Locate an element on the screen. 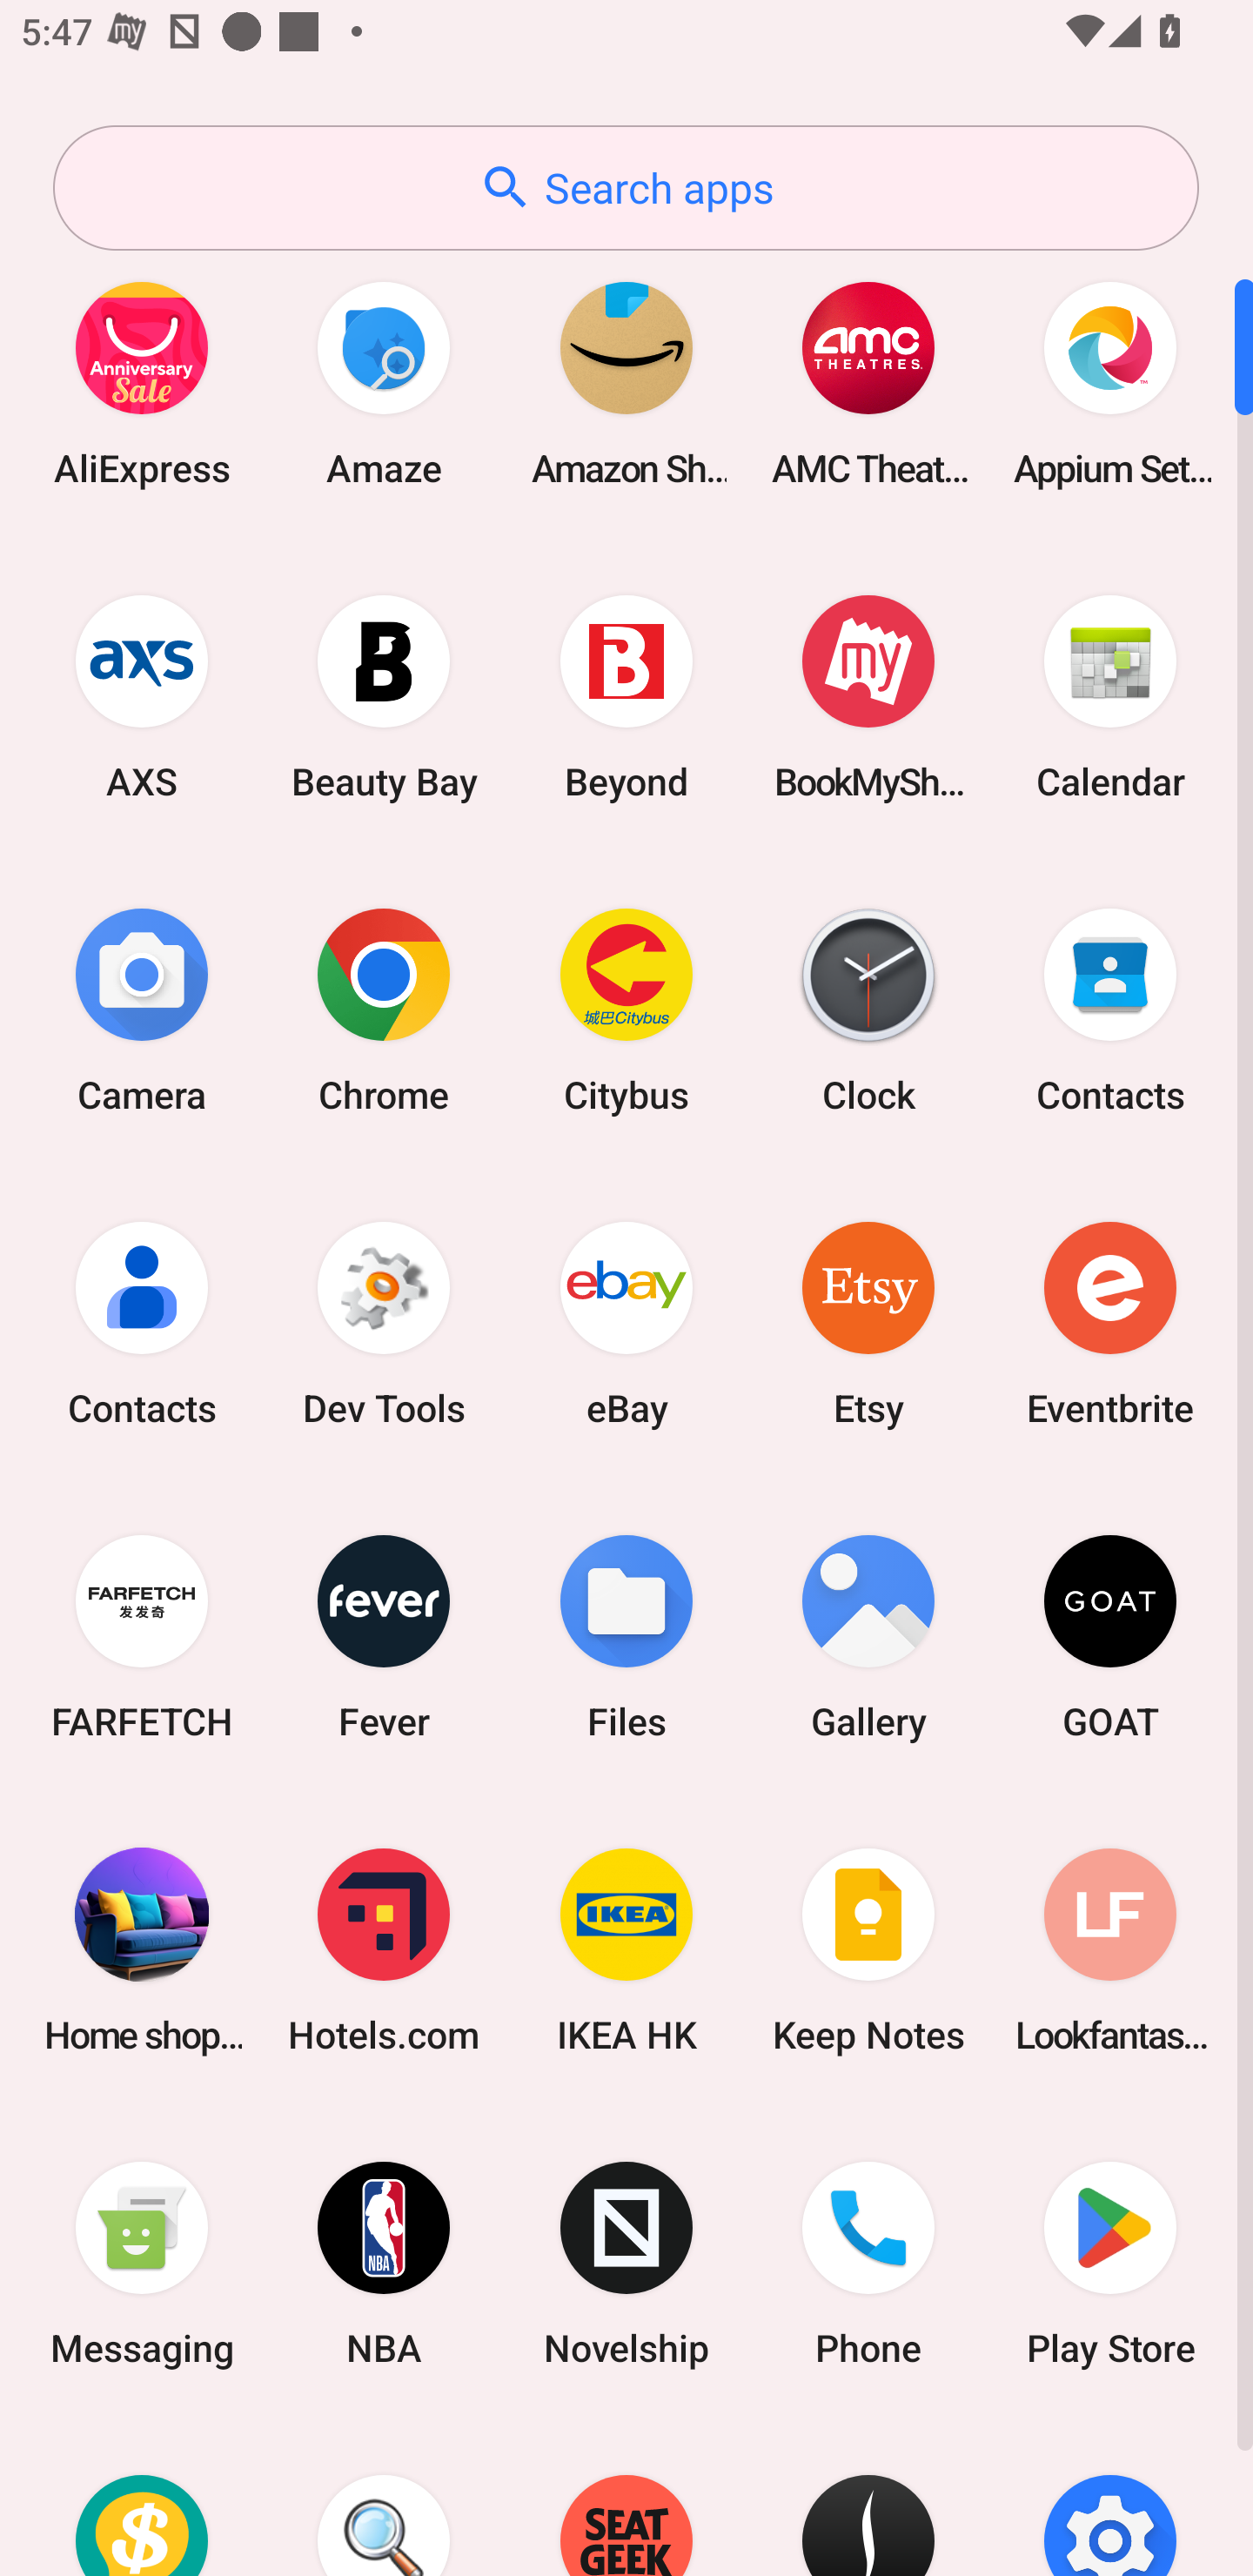 This screenshot has height=2576, width=1253. Search is located at coordinates (384, 2499).